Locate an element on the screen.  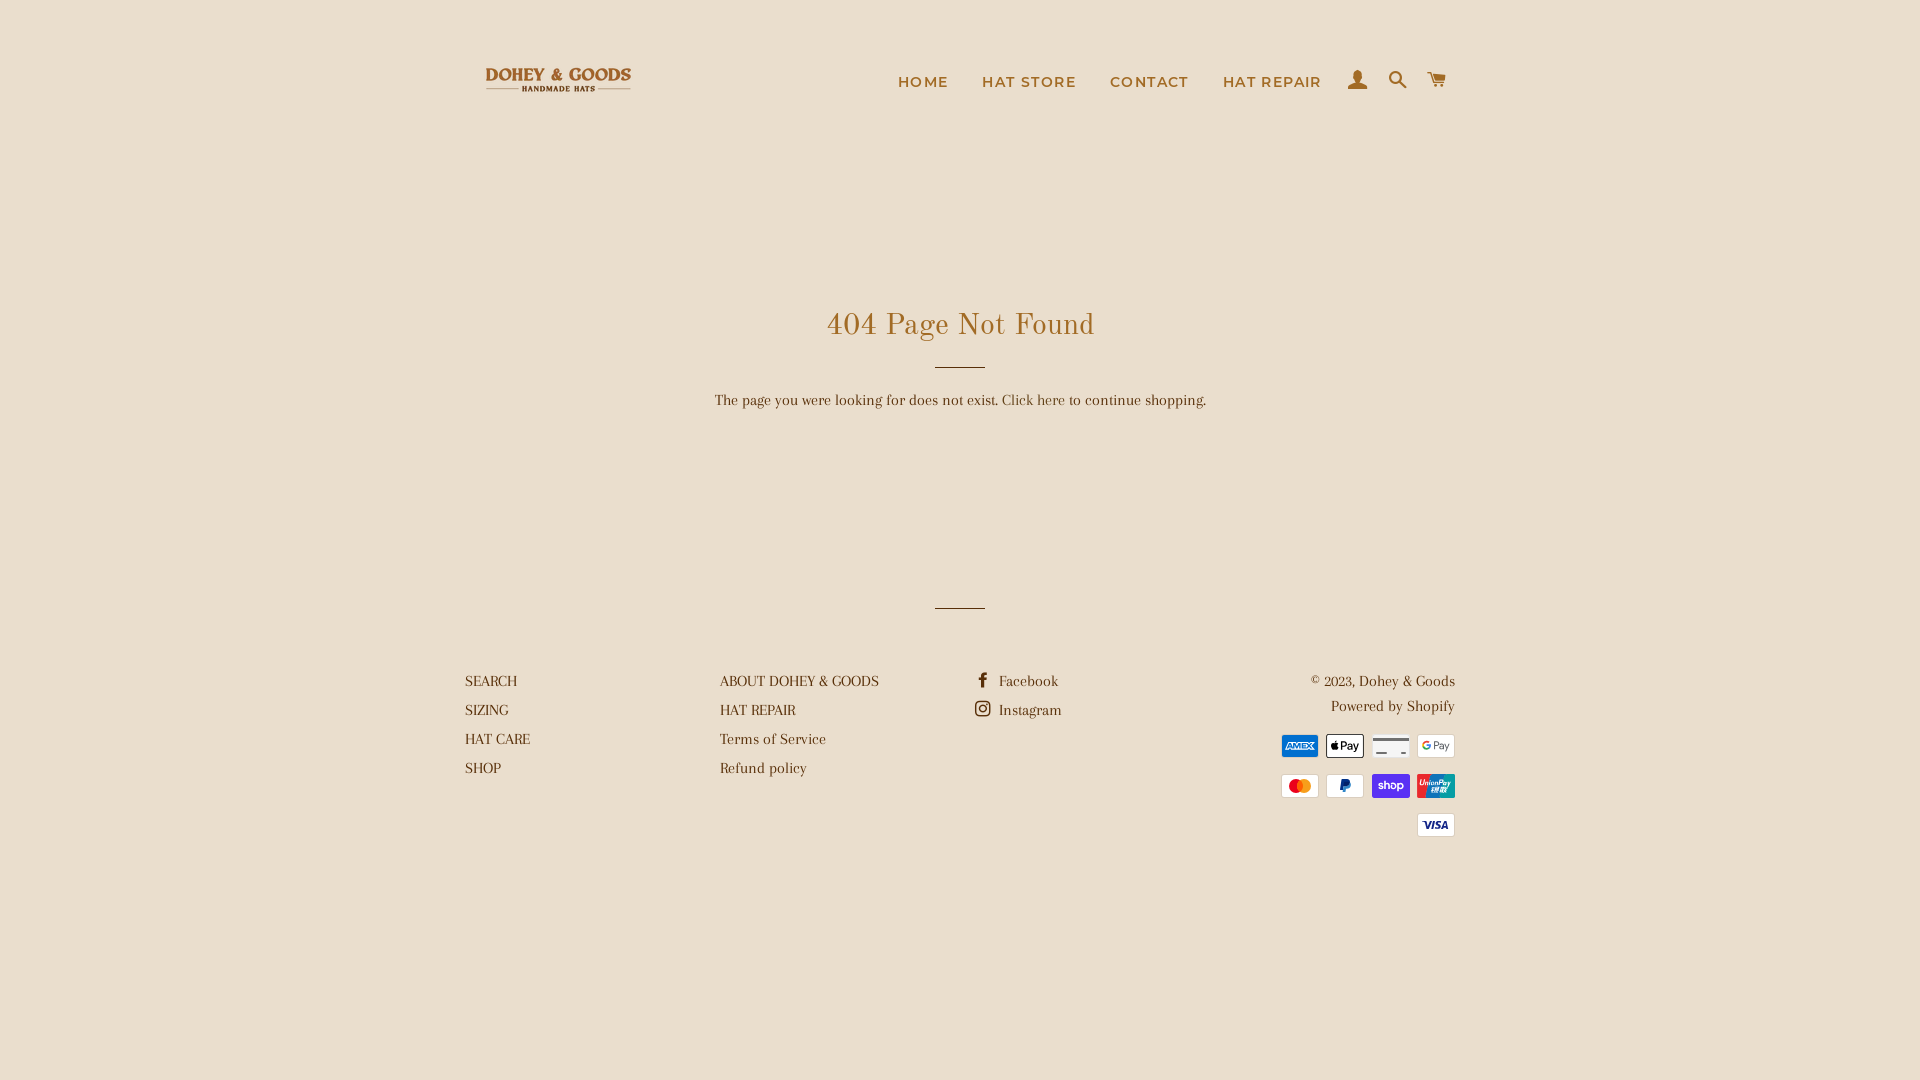
Dohey & Goods is located at coordinates (1407, 681).